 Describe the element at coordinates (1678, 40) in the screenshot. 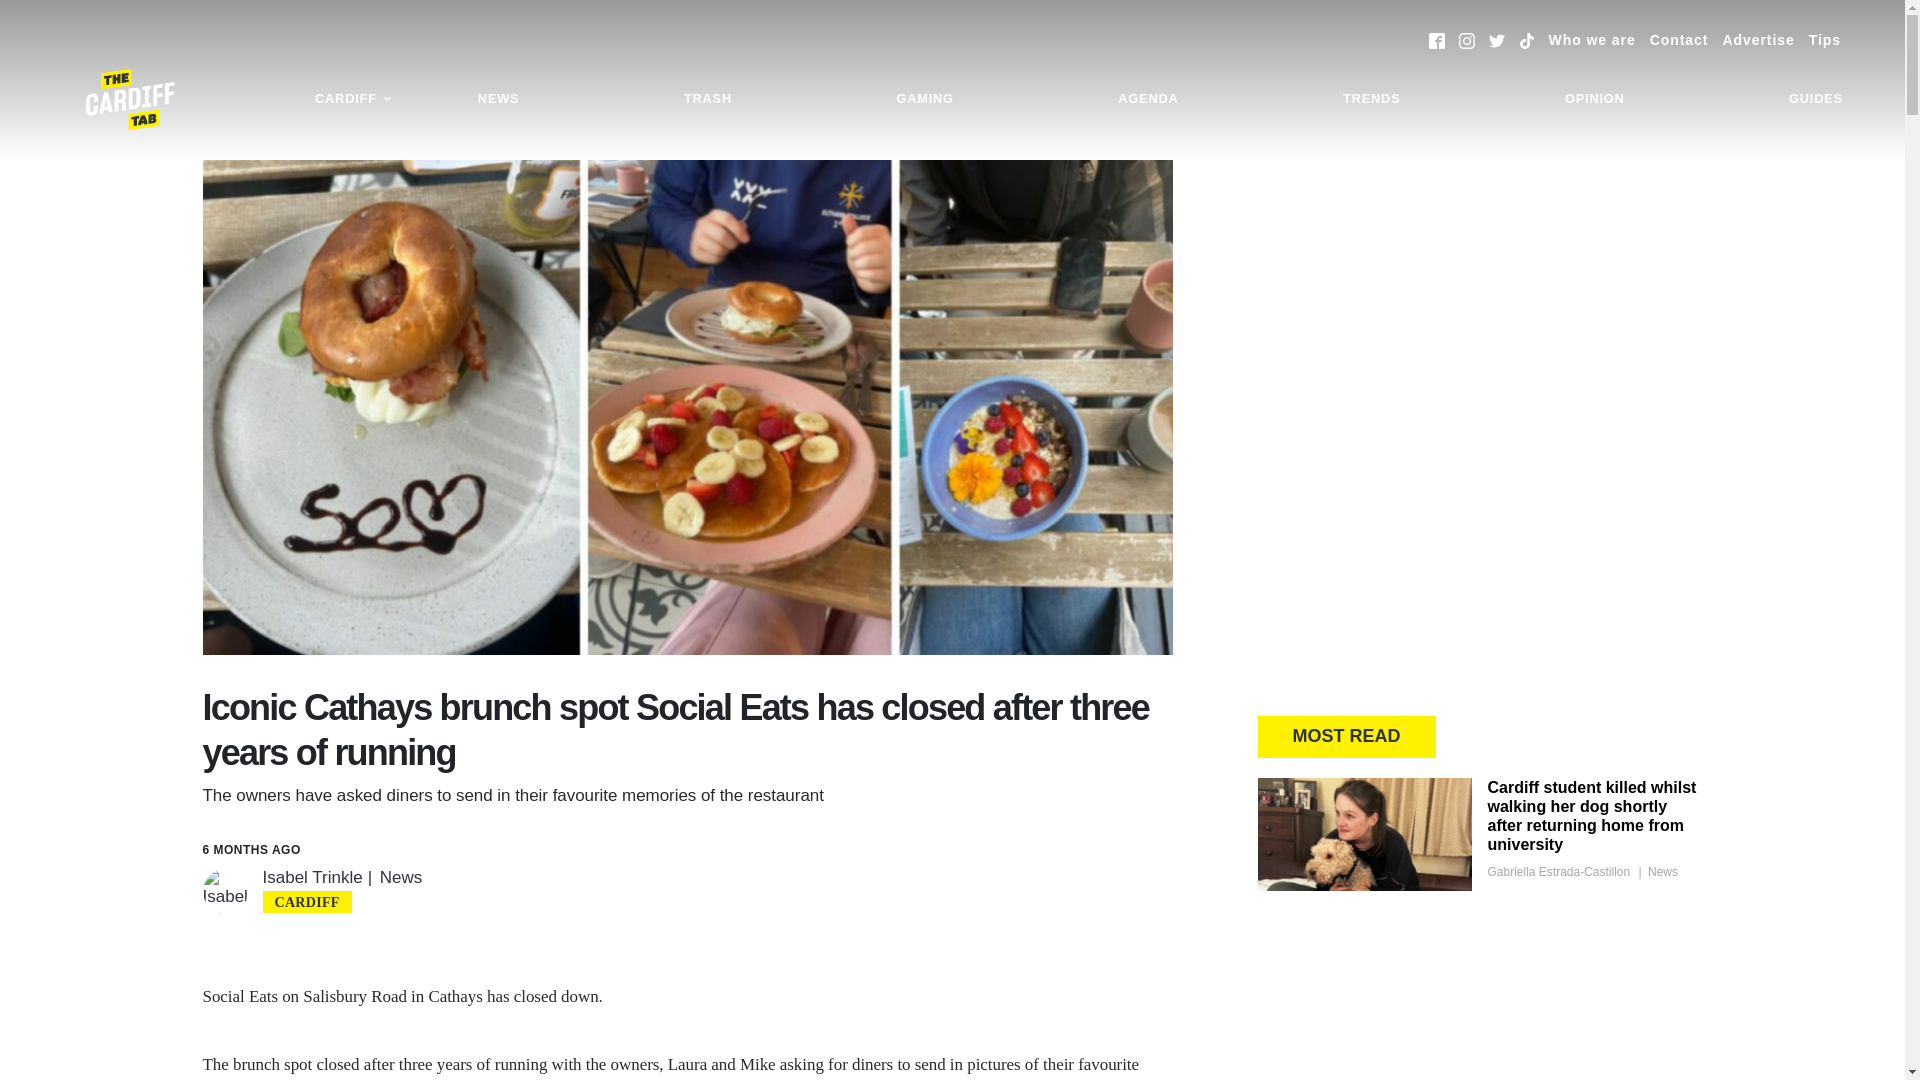

I see `Contact` at that location.